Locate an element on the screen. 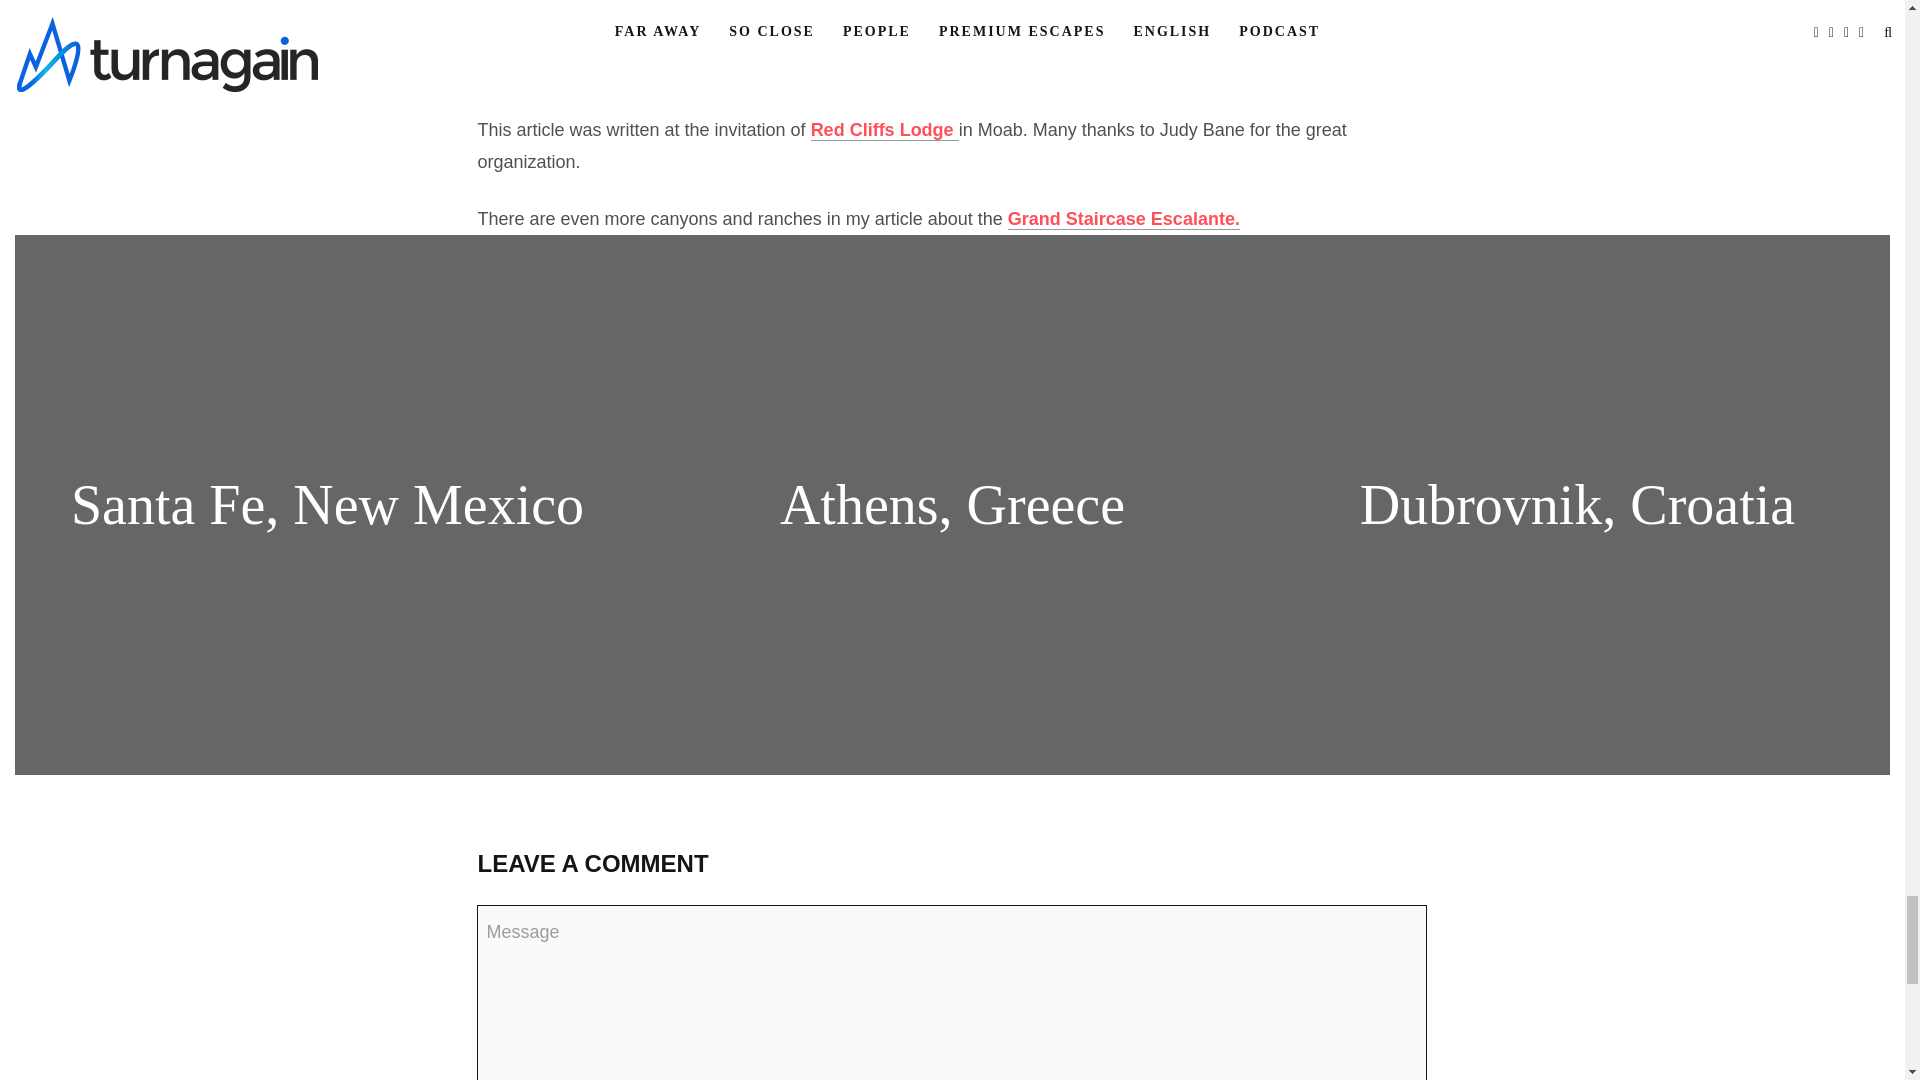  Athens, Greece is located at coordinates (952, 504).